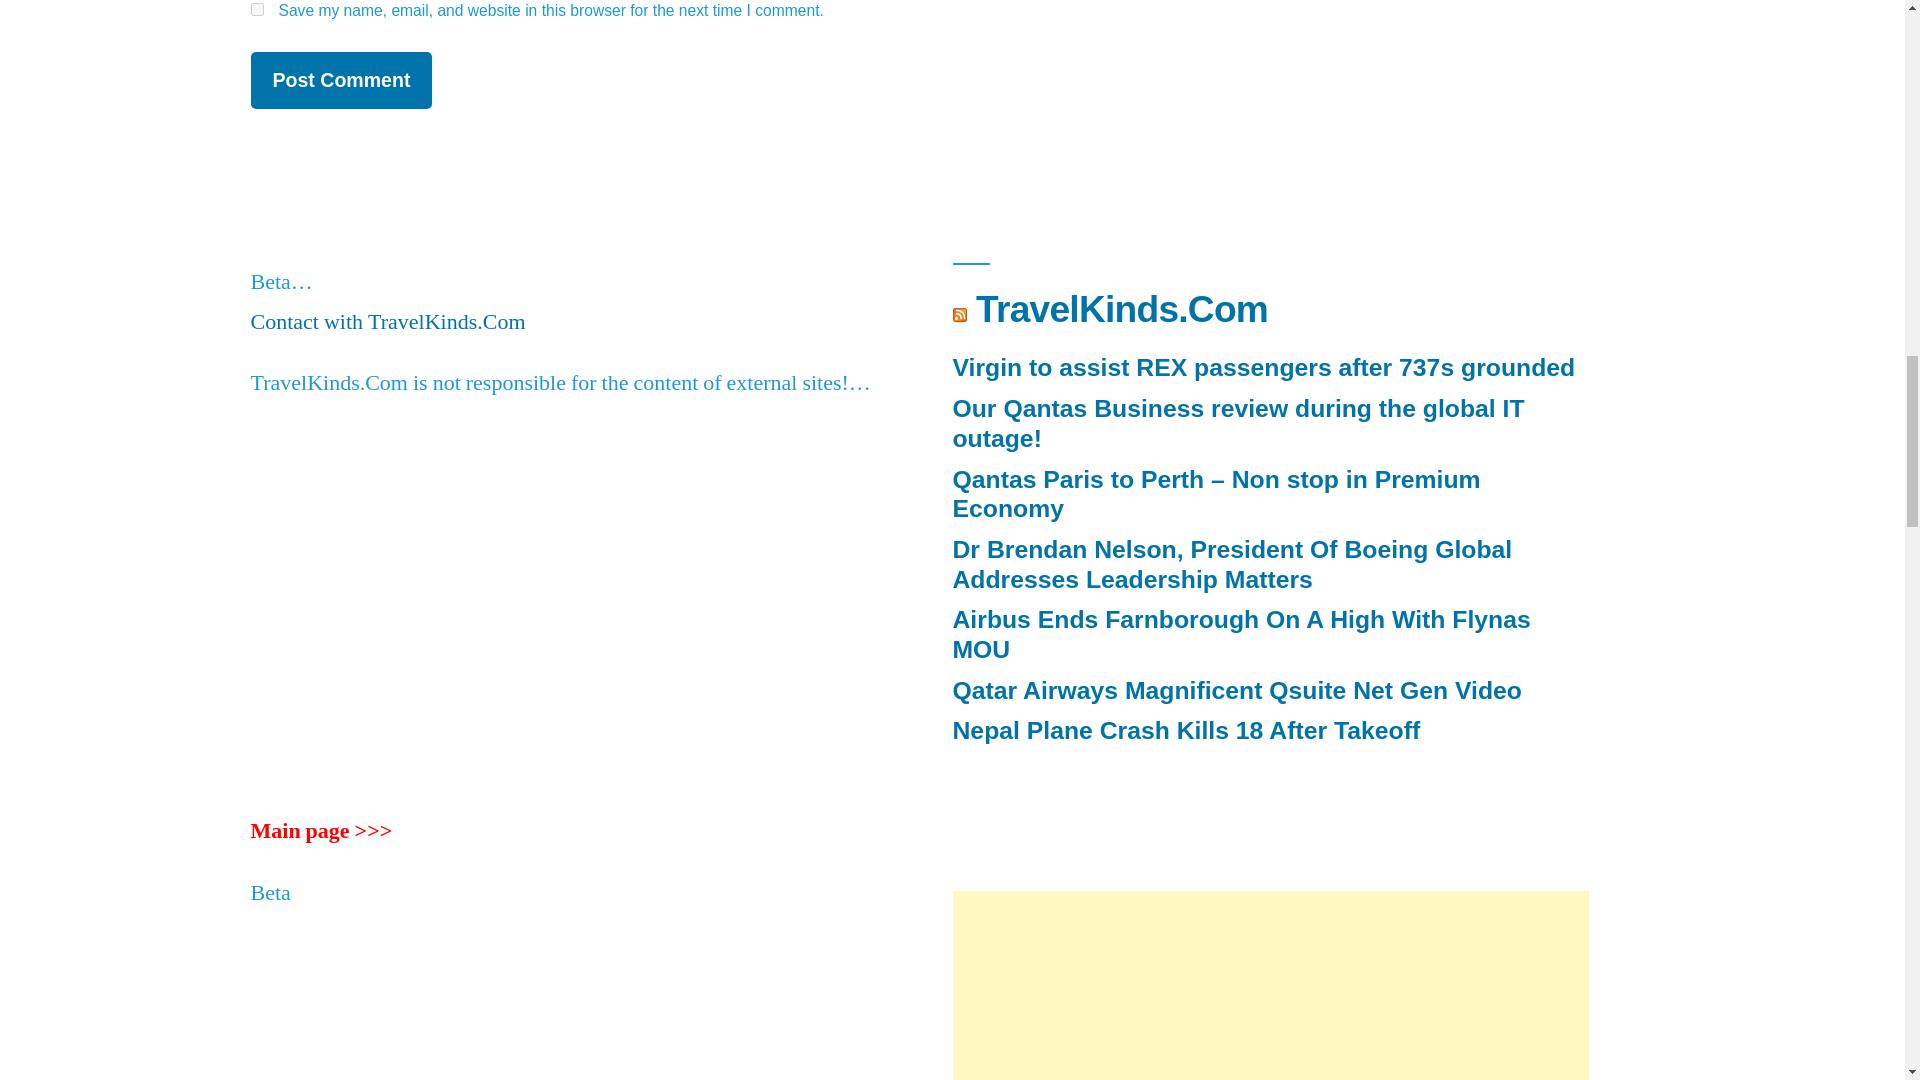  Describe the element at coordinates (386, 321) in the screenshot. I see `Contact with TravelKinds.Com` at that location.